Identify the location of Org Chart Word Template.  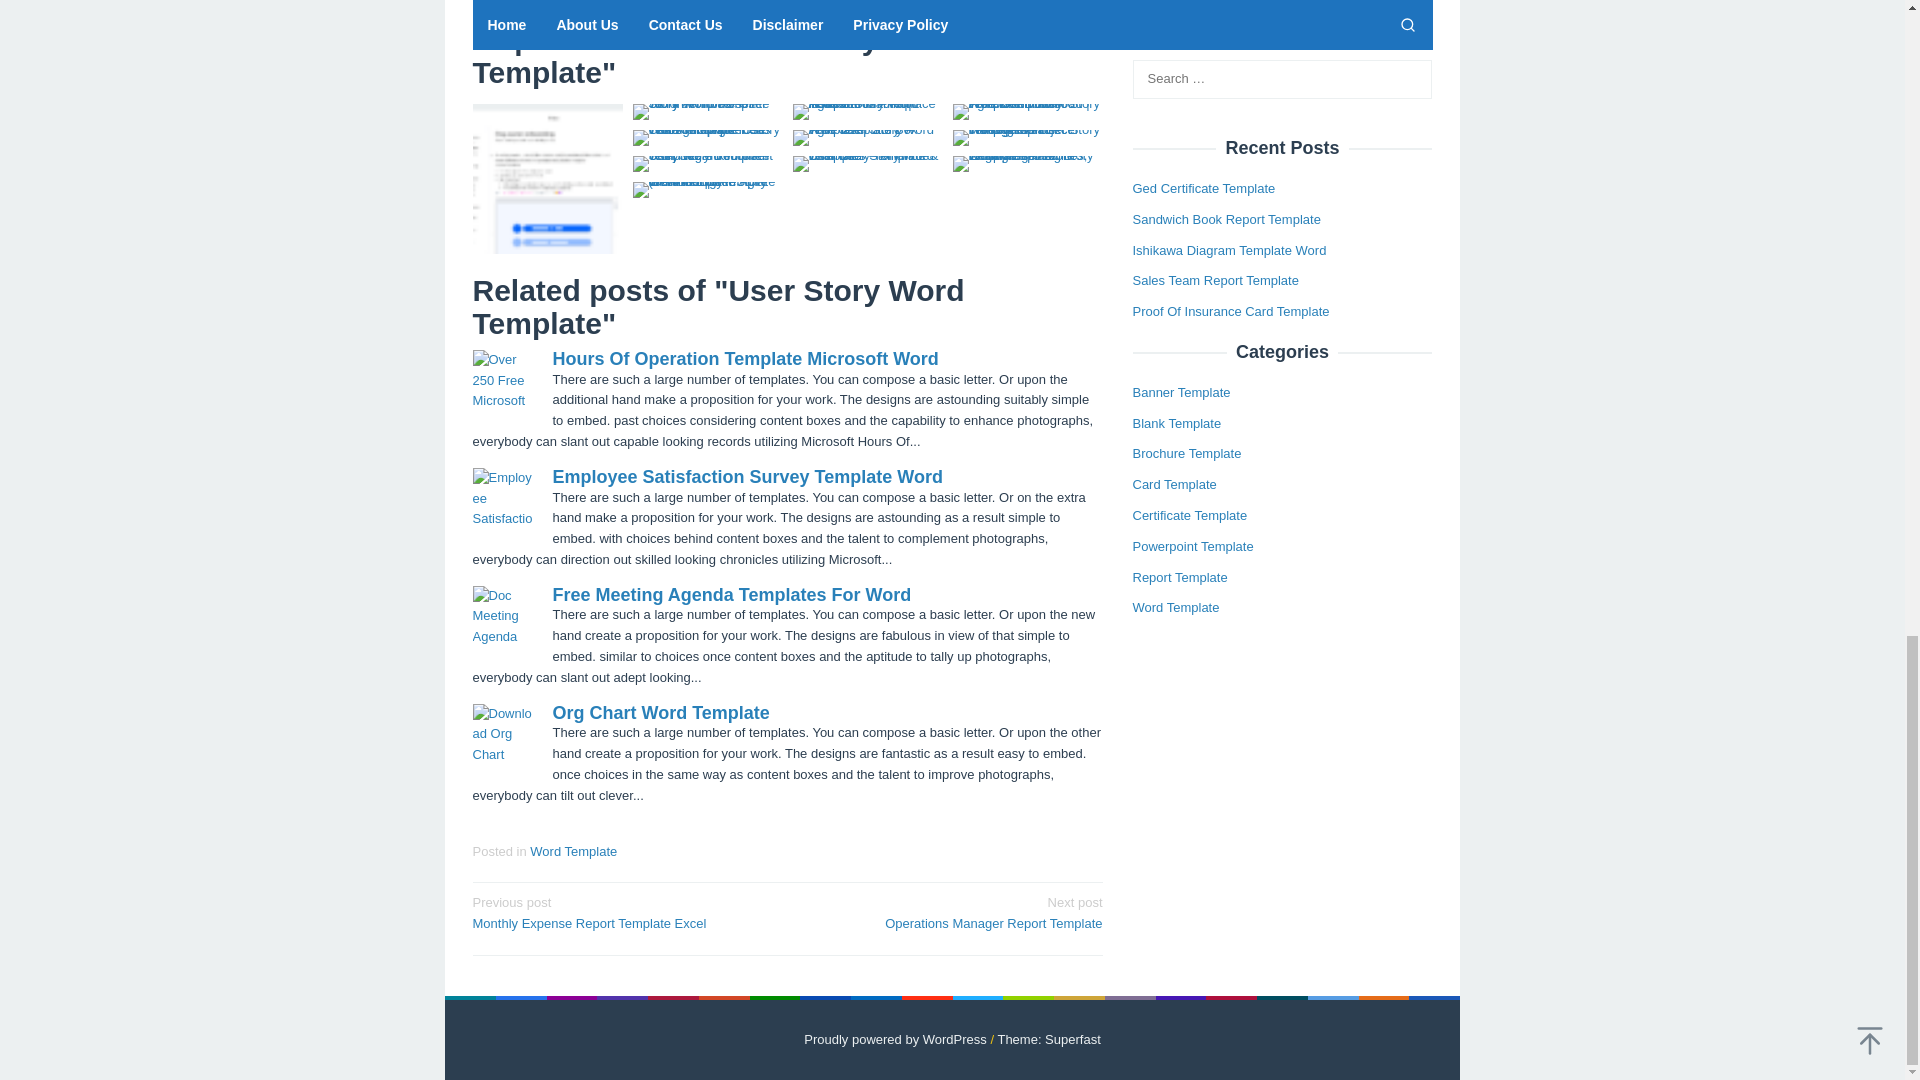
(660, 712).